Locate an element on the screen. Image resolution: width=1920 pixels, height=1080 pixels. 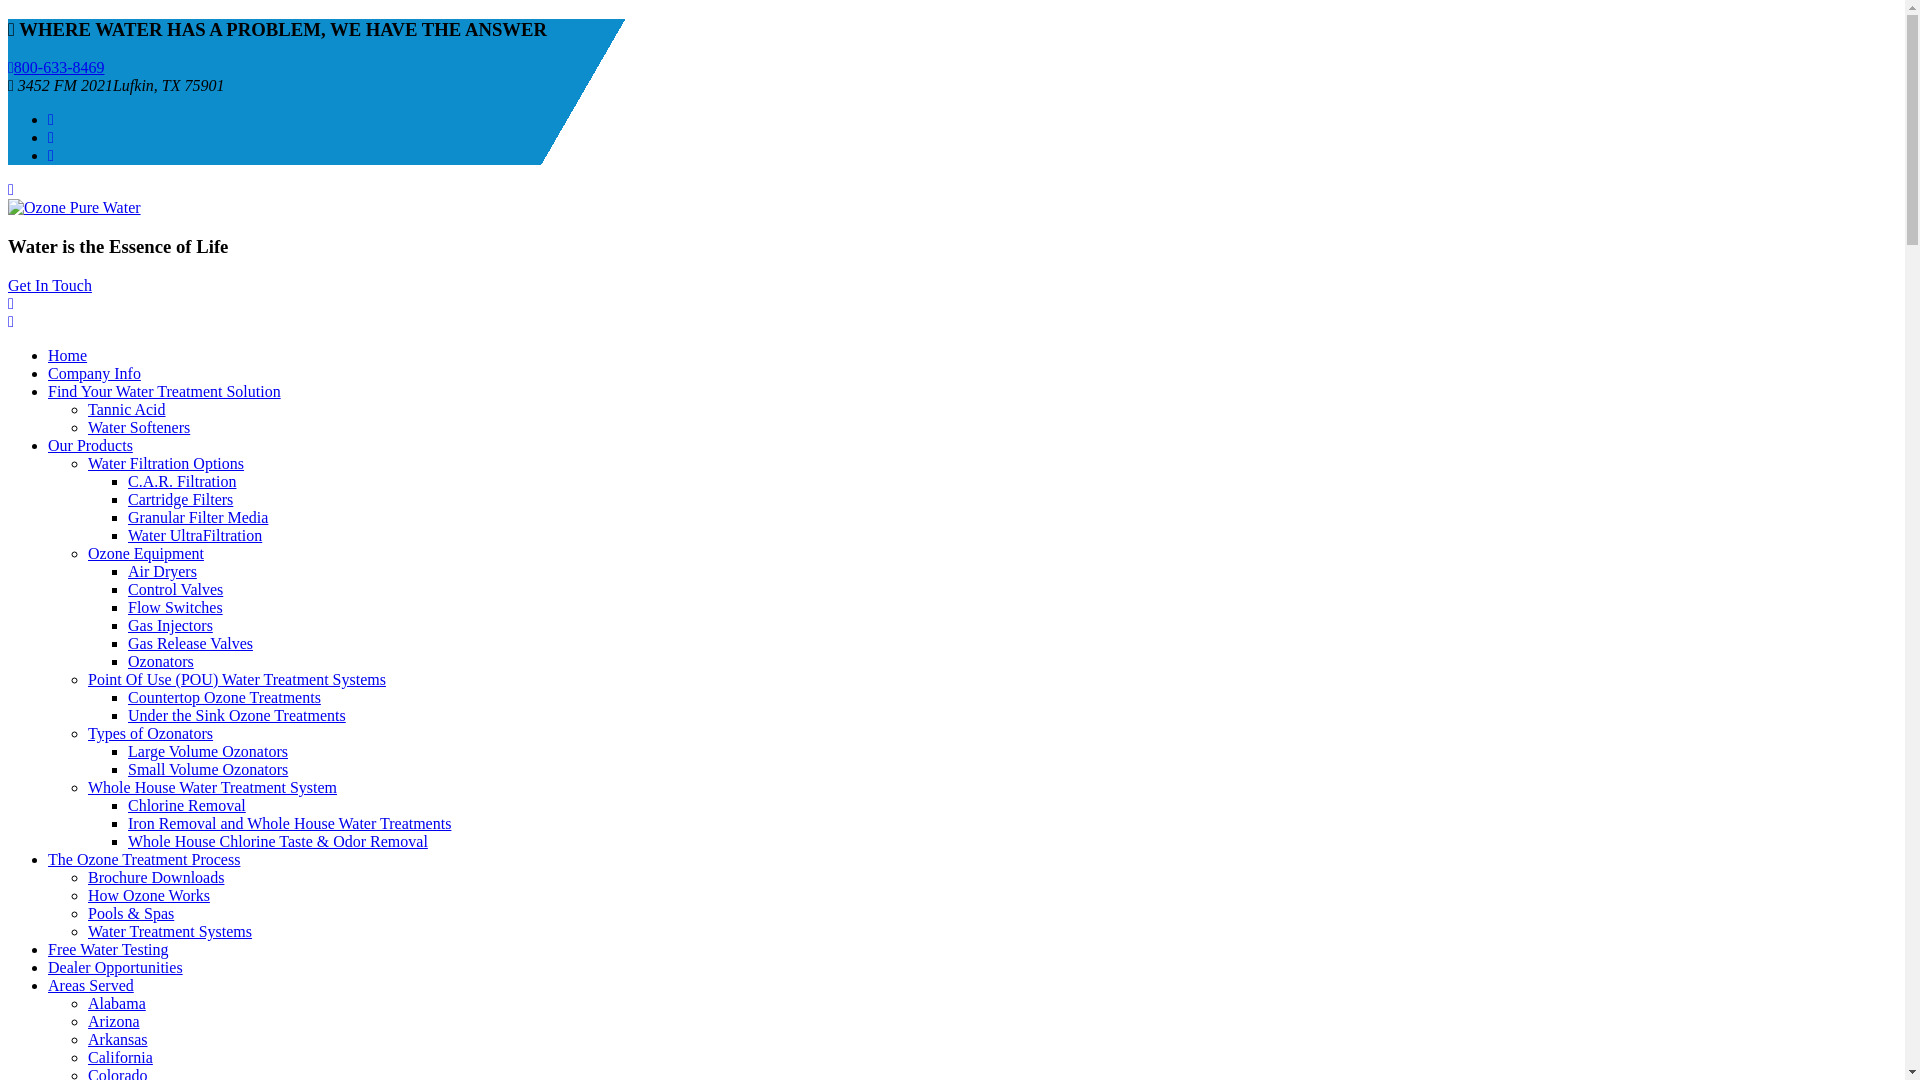
Small Volume Ozonators is located at coordinates (208, 769).